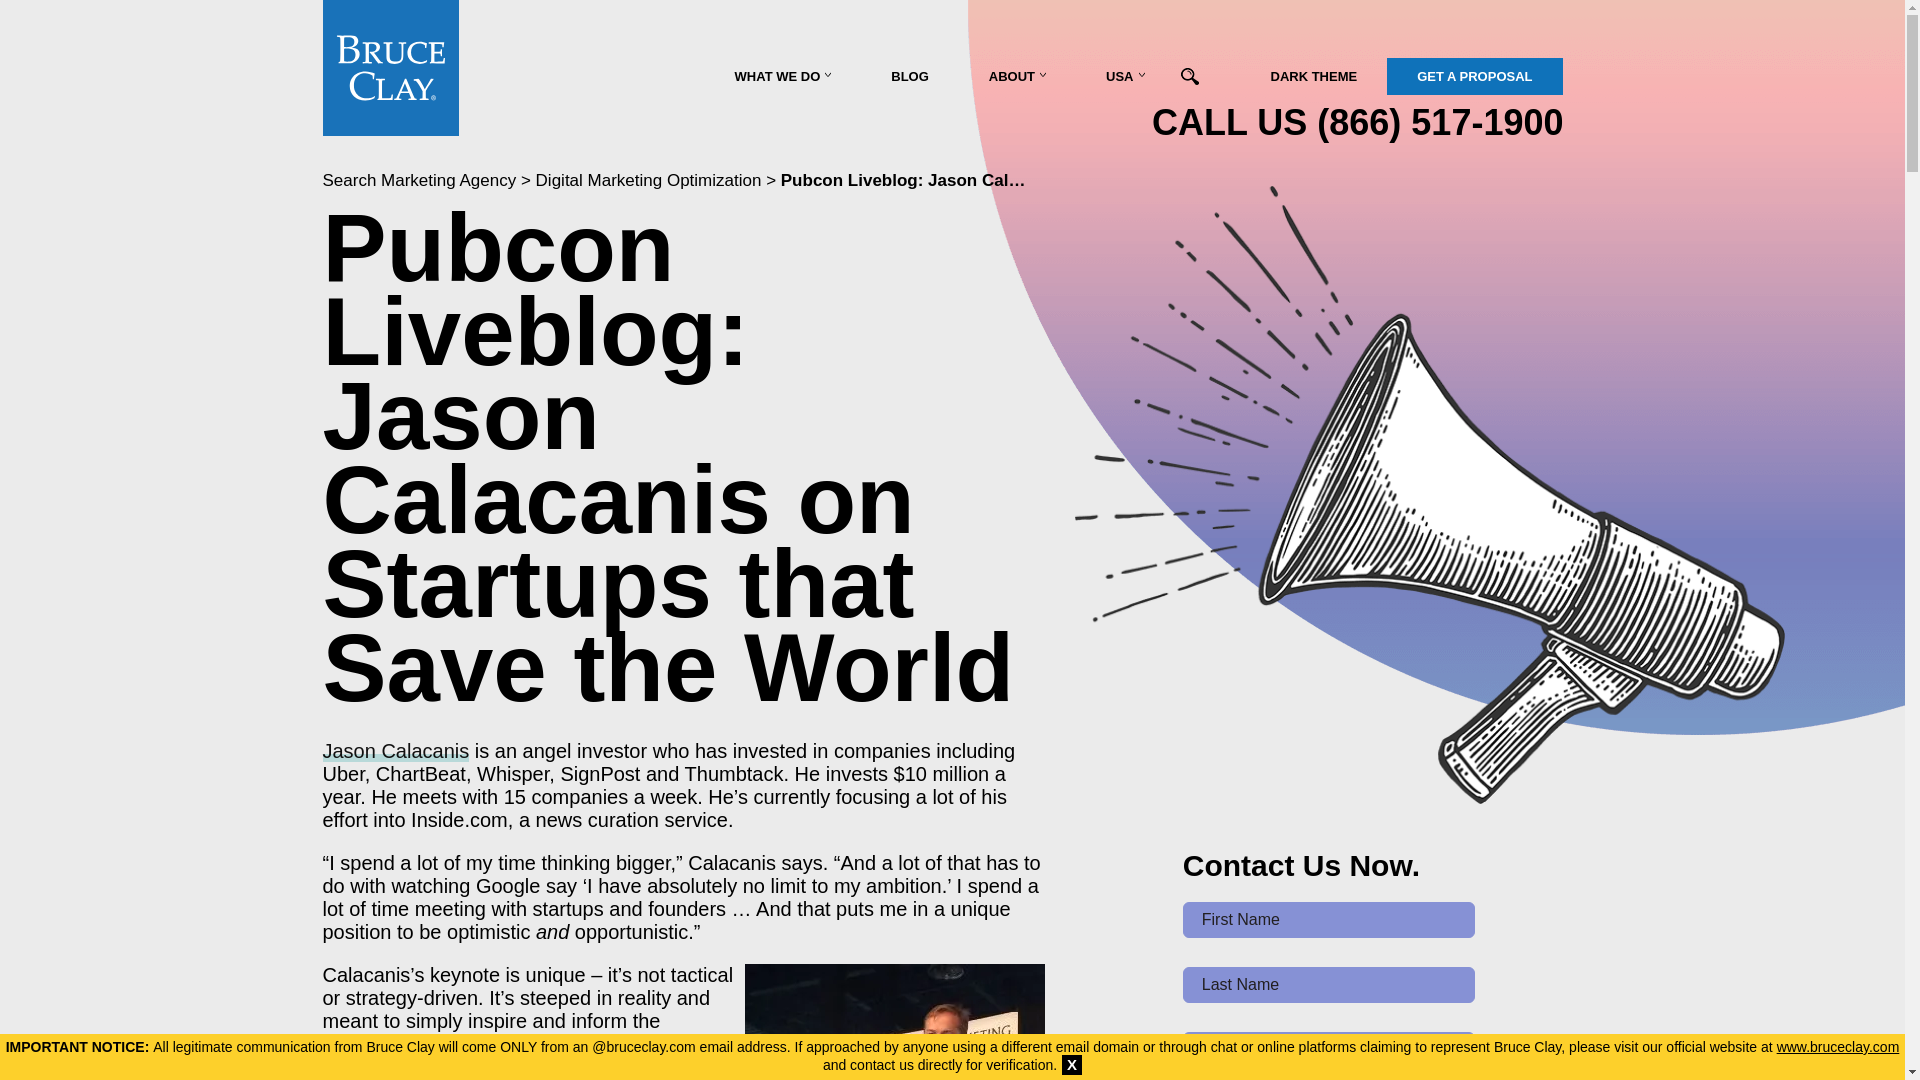 This screenshot has height=1080, width=1920. I want to click on Go to Bruce Clay, Inc.., so click(419, 180).